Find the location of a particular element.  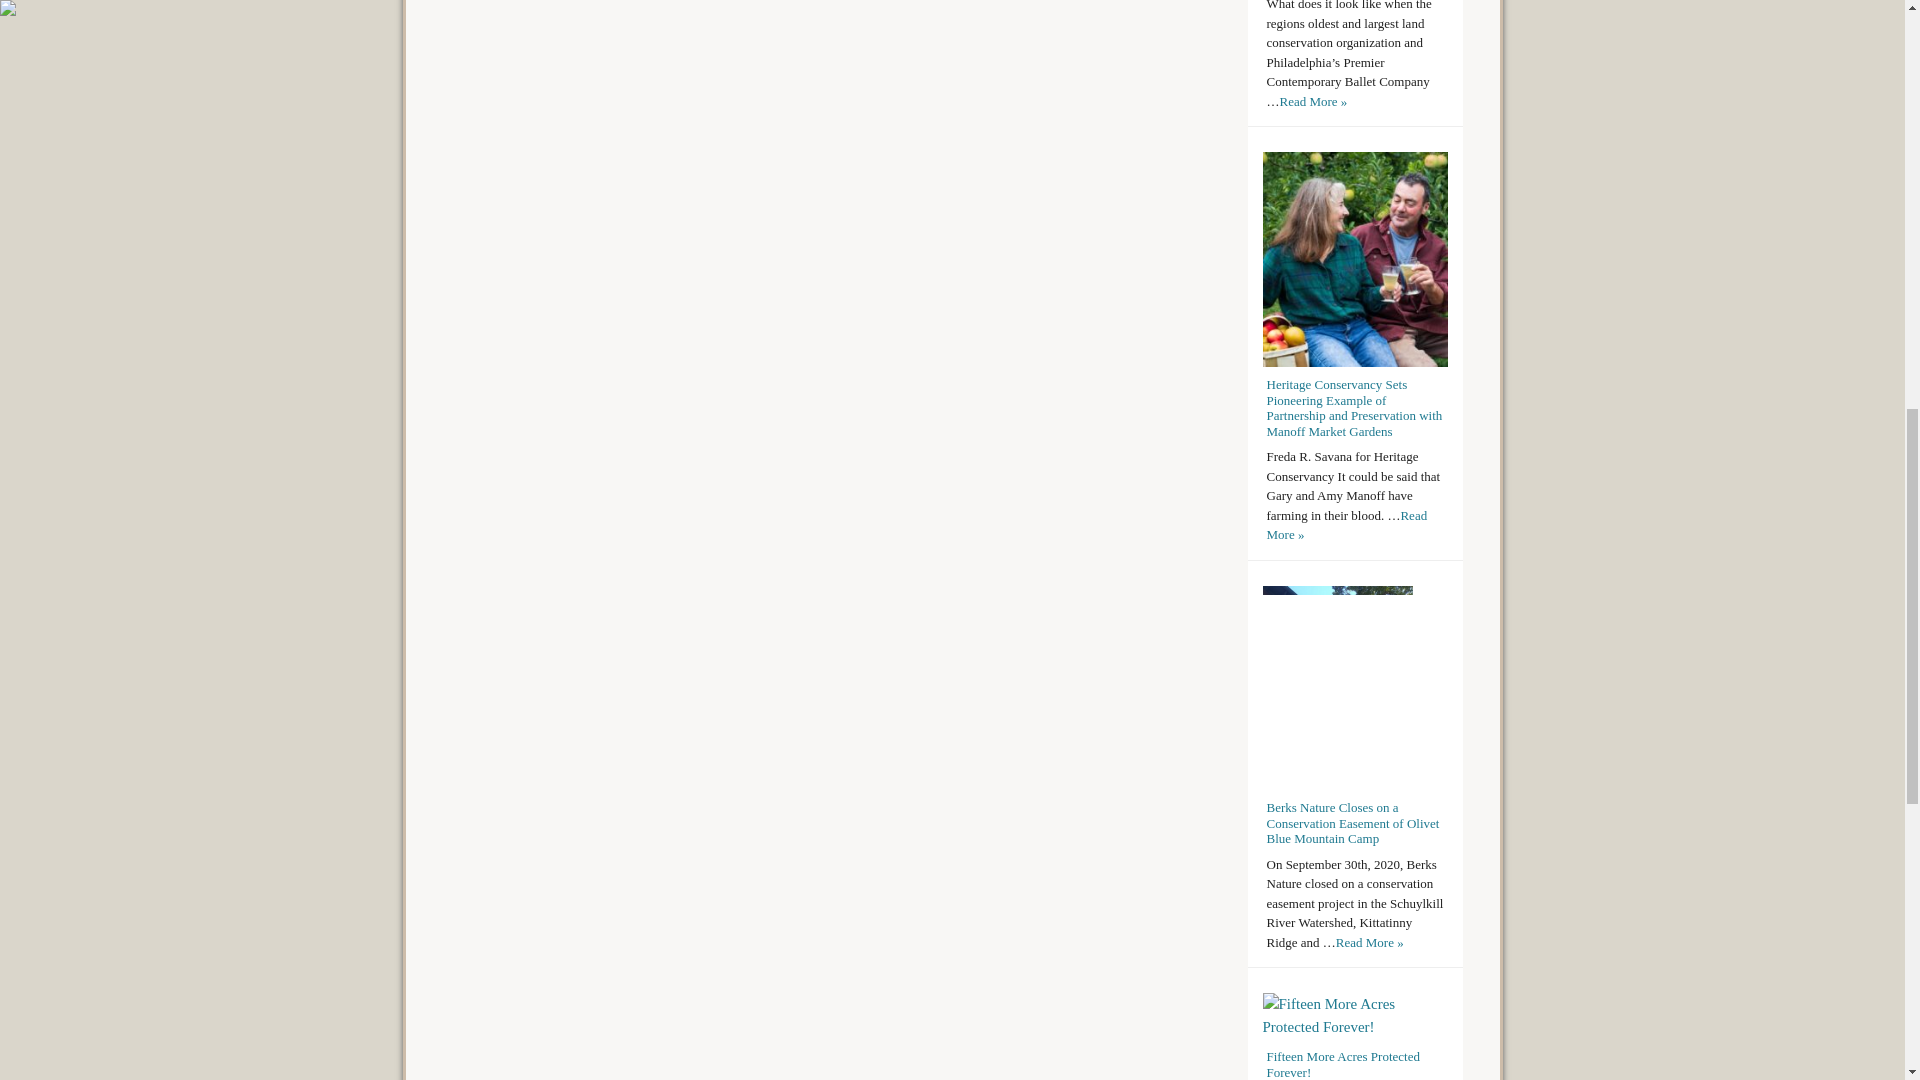

Permalink to Fifteen More Acres Protected Forever! is located at coordinates (1342, 1064).